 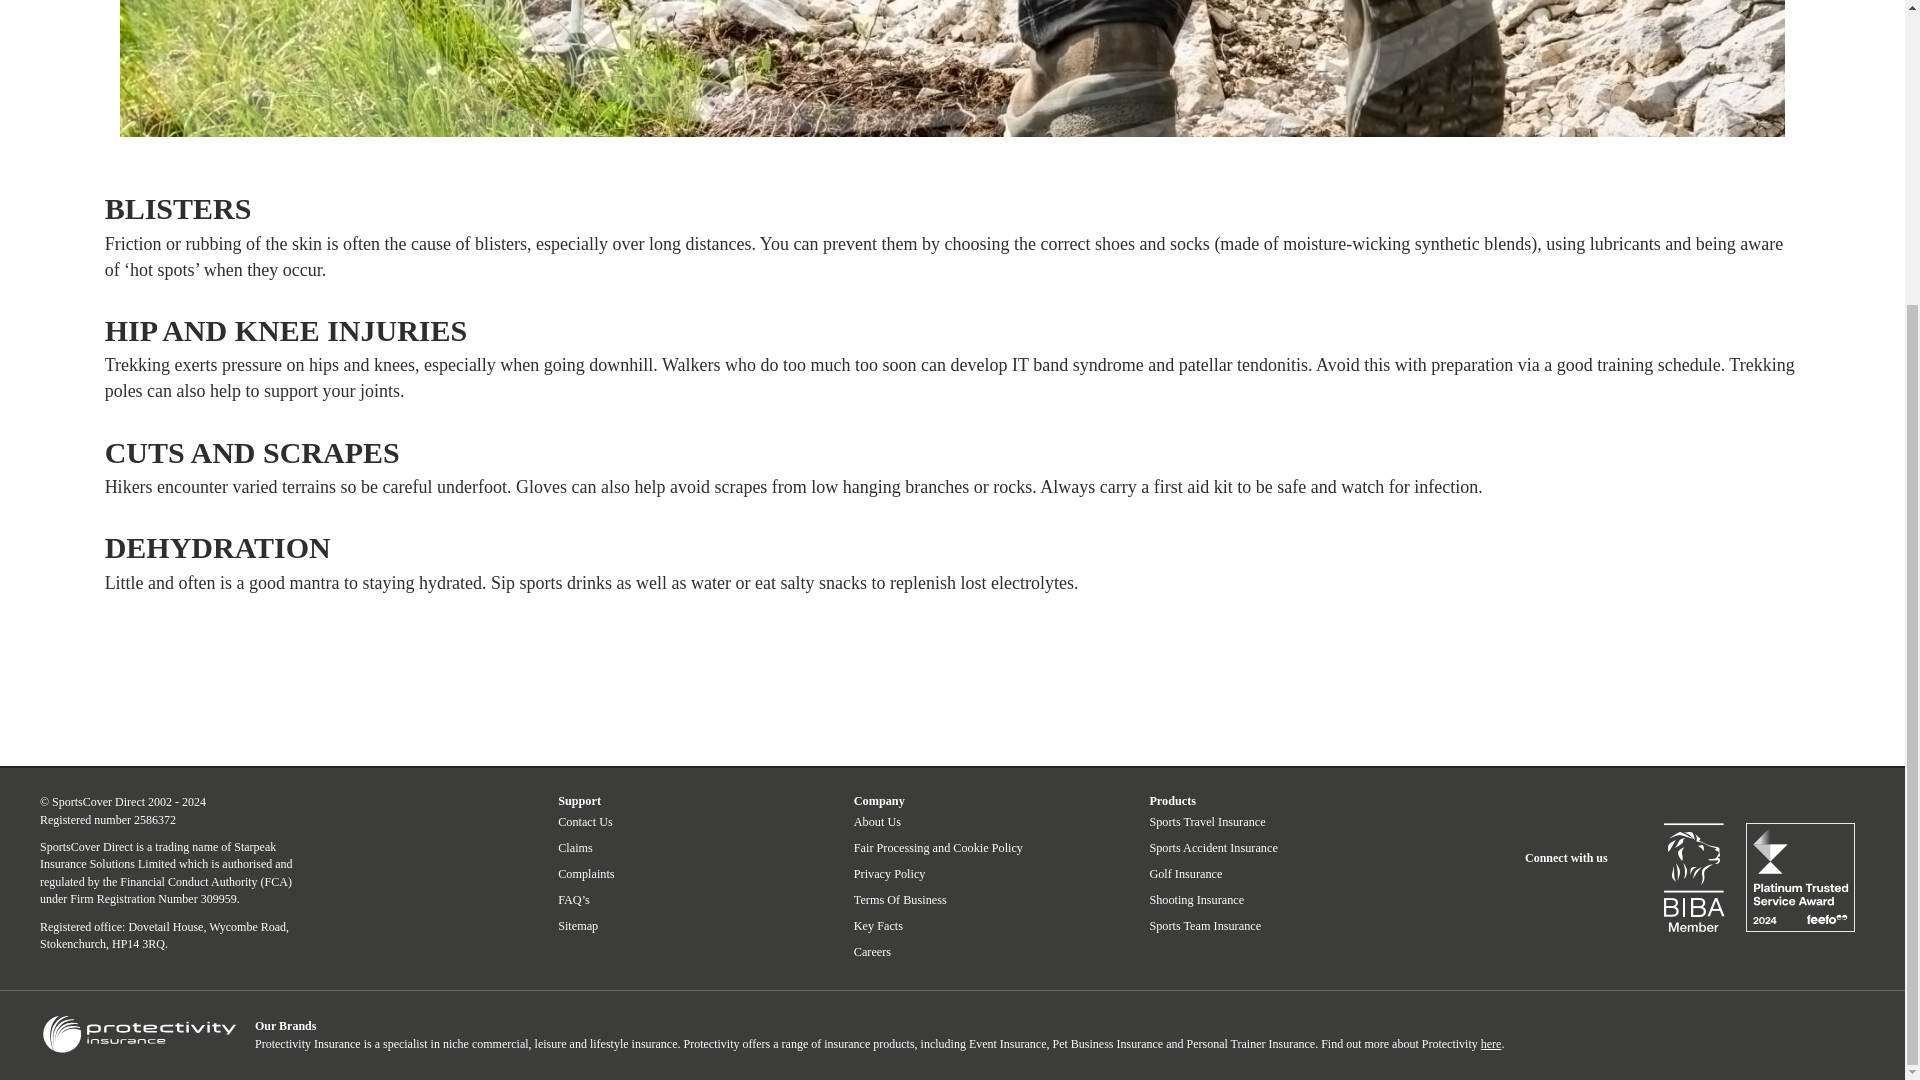 What do you see at coordinates (579, 800) in the screenshot?
I see `Support` at bounding box center [579, 800].